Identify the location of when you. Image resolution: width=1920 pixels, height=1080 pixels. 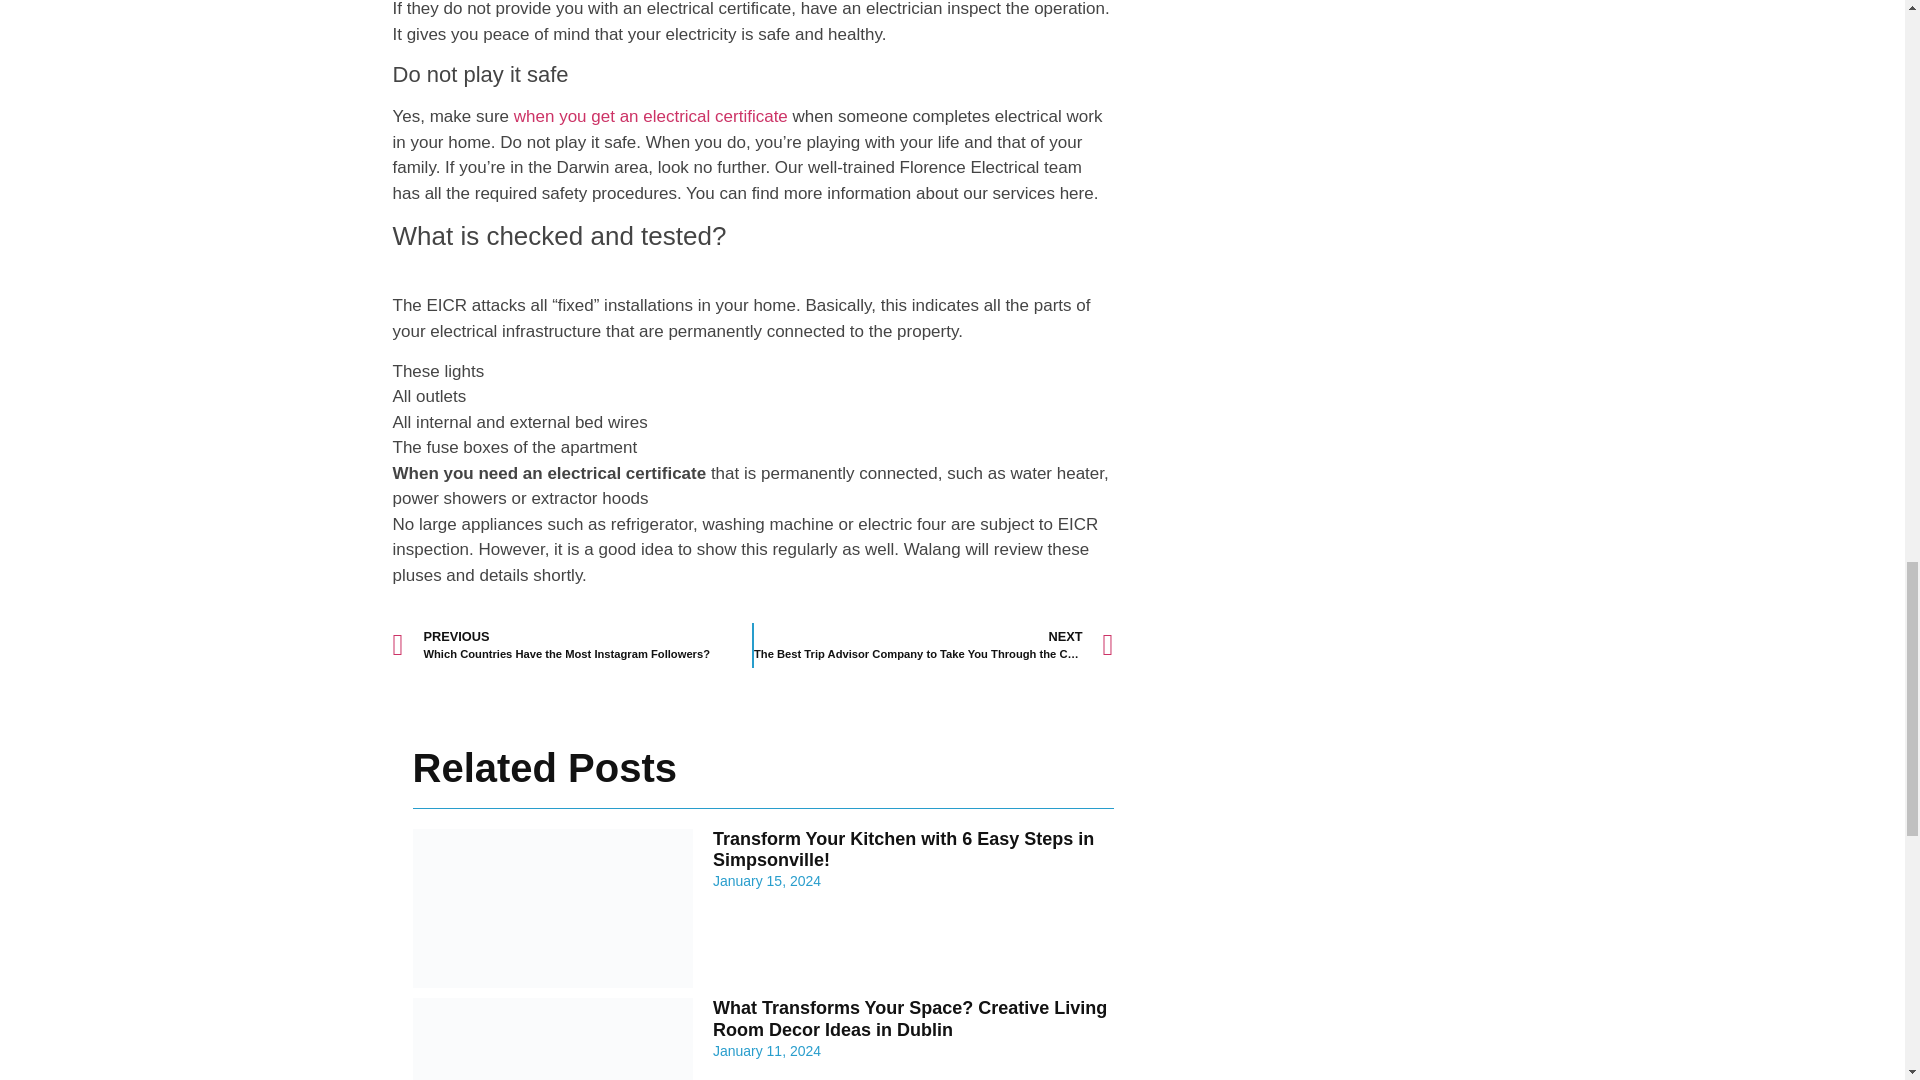
(572, 646).